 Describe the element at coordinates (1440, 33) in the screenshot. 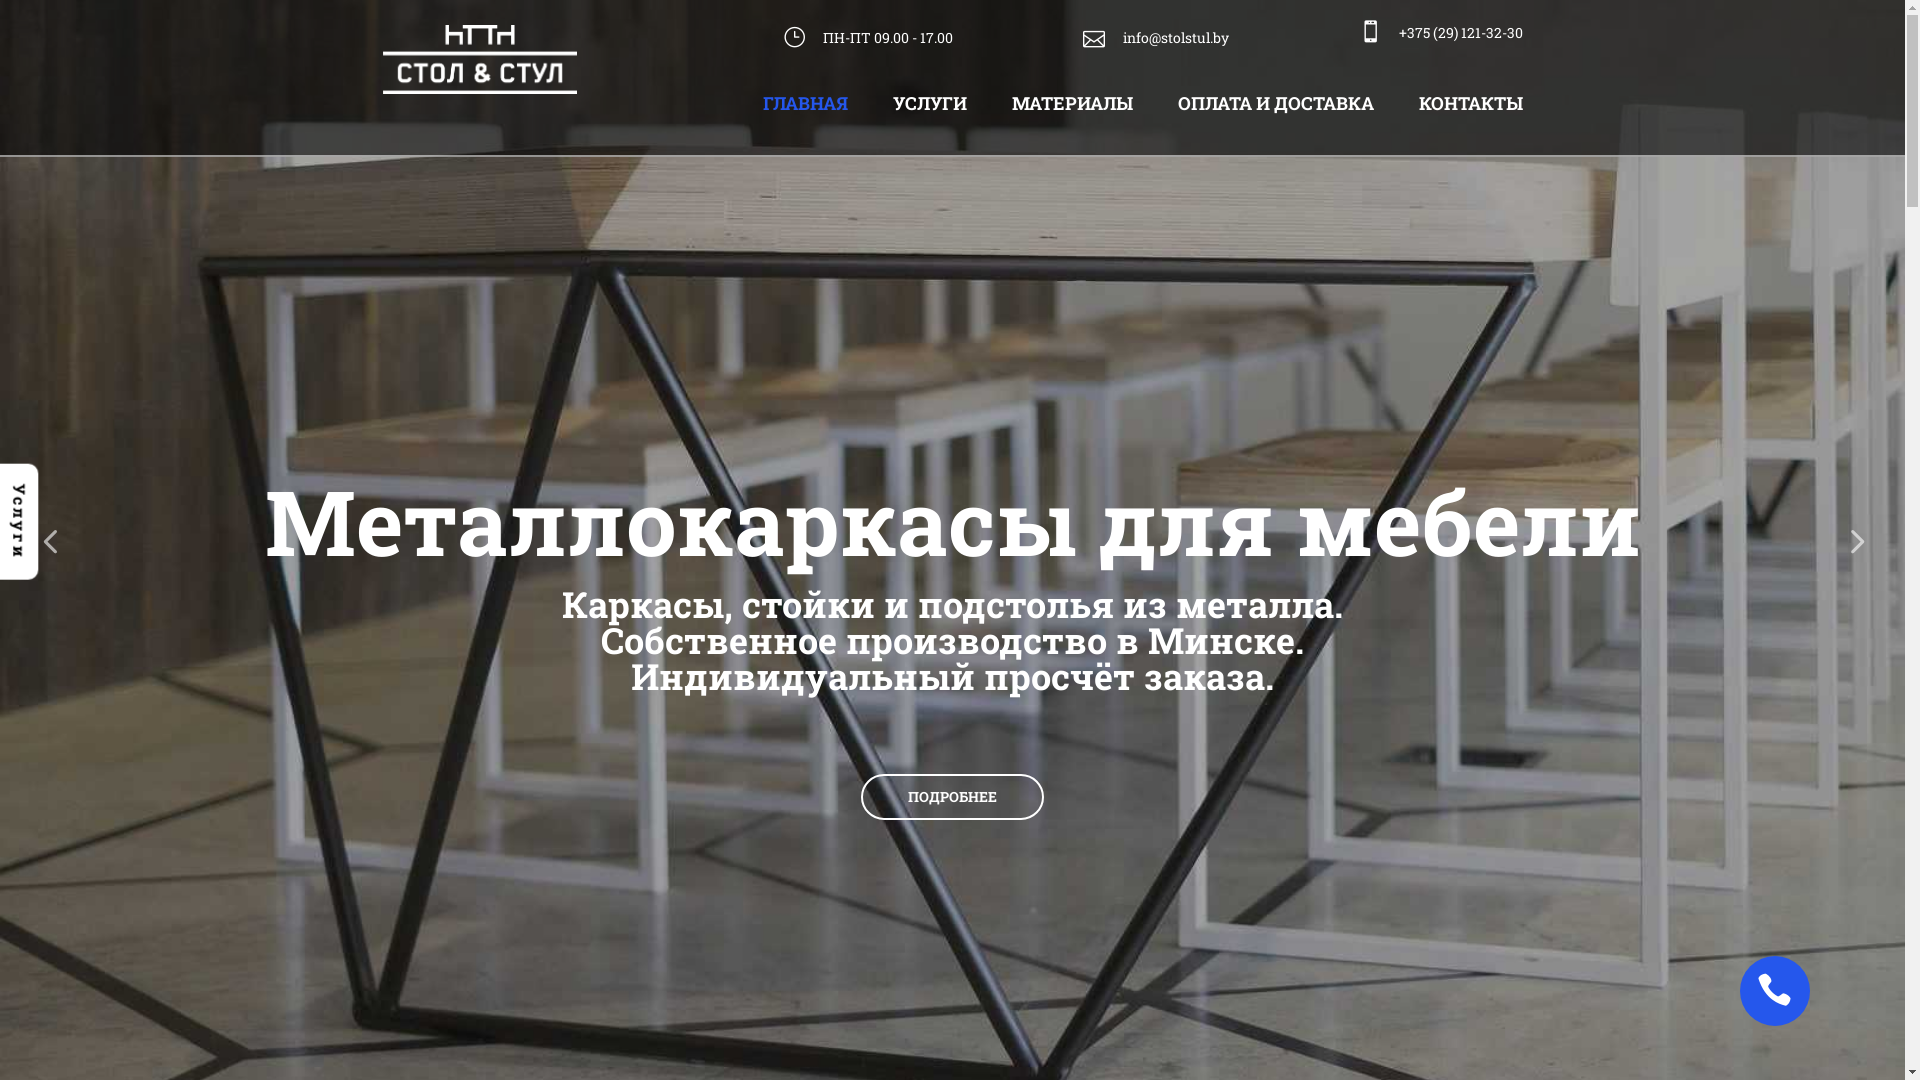

I see `+375 (29) 121-32-30` at that location.